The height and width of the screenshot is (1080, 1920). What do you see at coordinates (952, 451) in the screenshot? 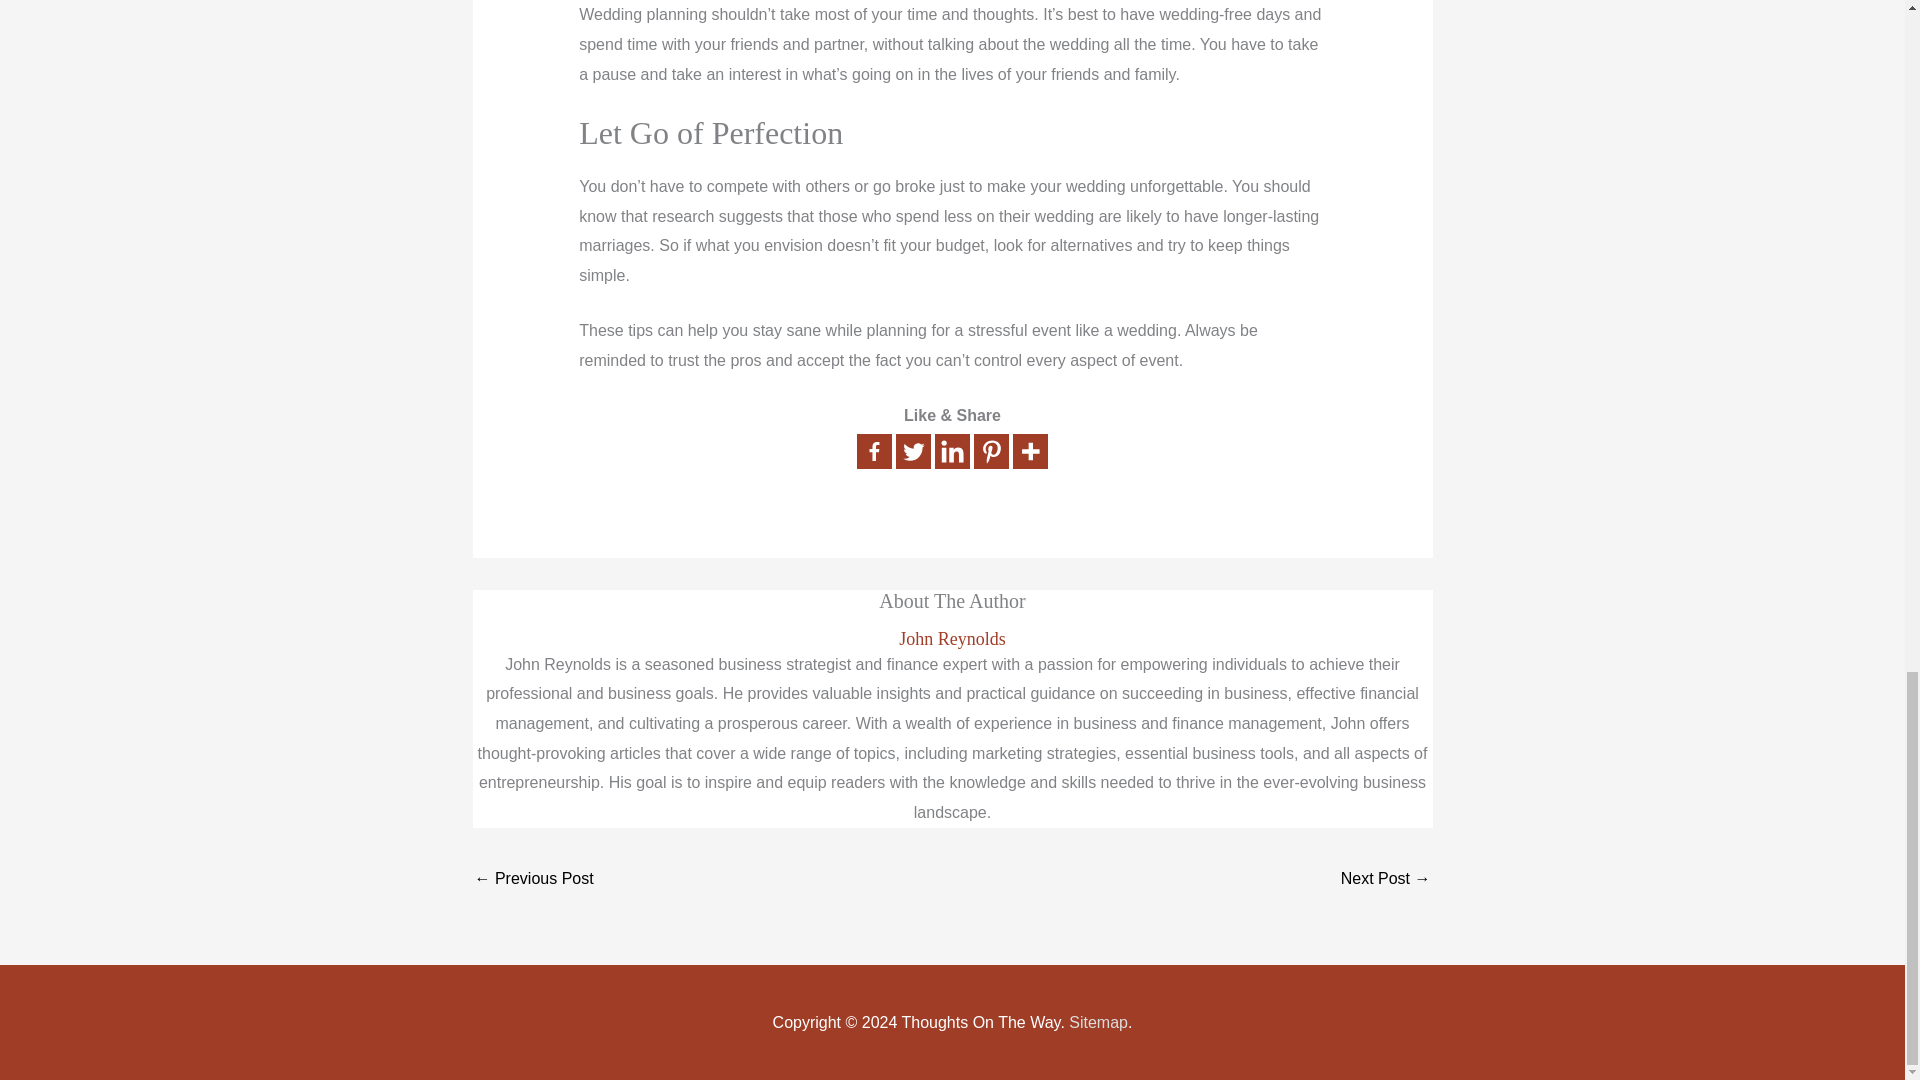
I see `Linkedin` at bounding box center [952, 451].